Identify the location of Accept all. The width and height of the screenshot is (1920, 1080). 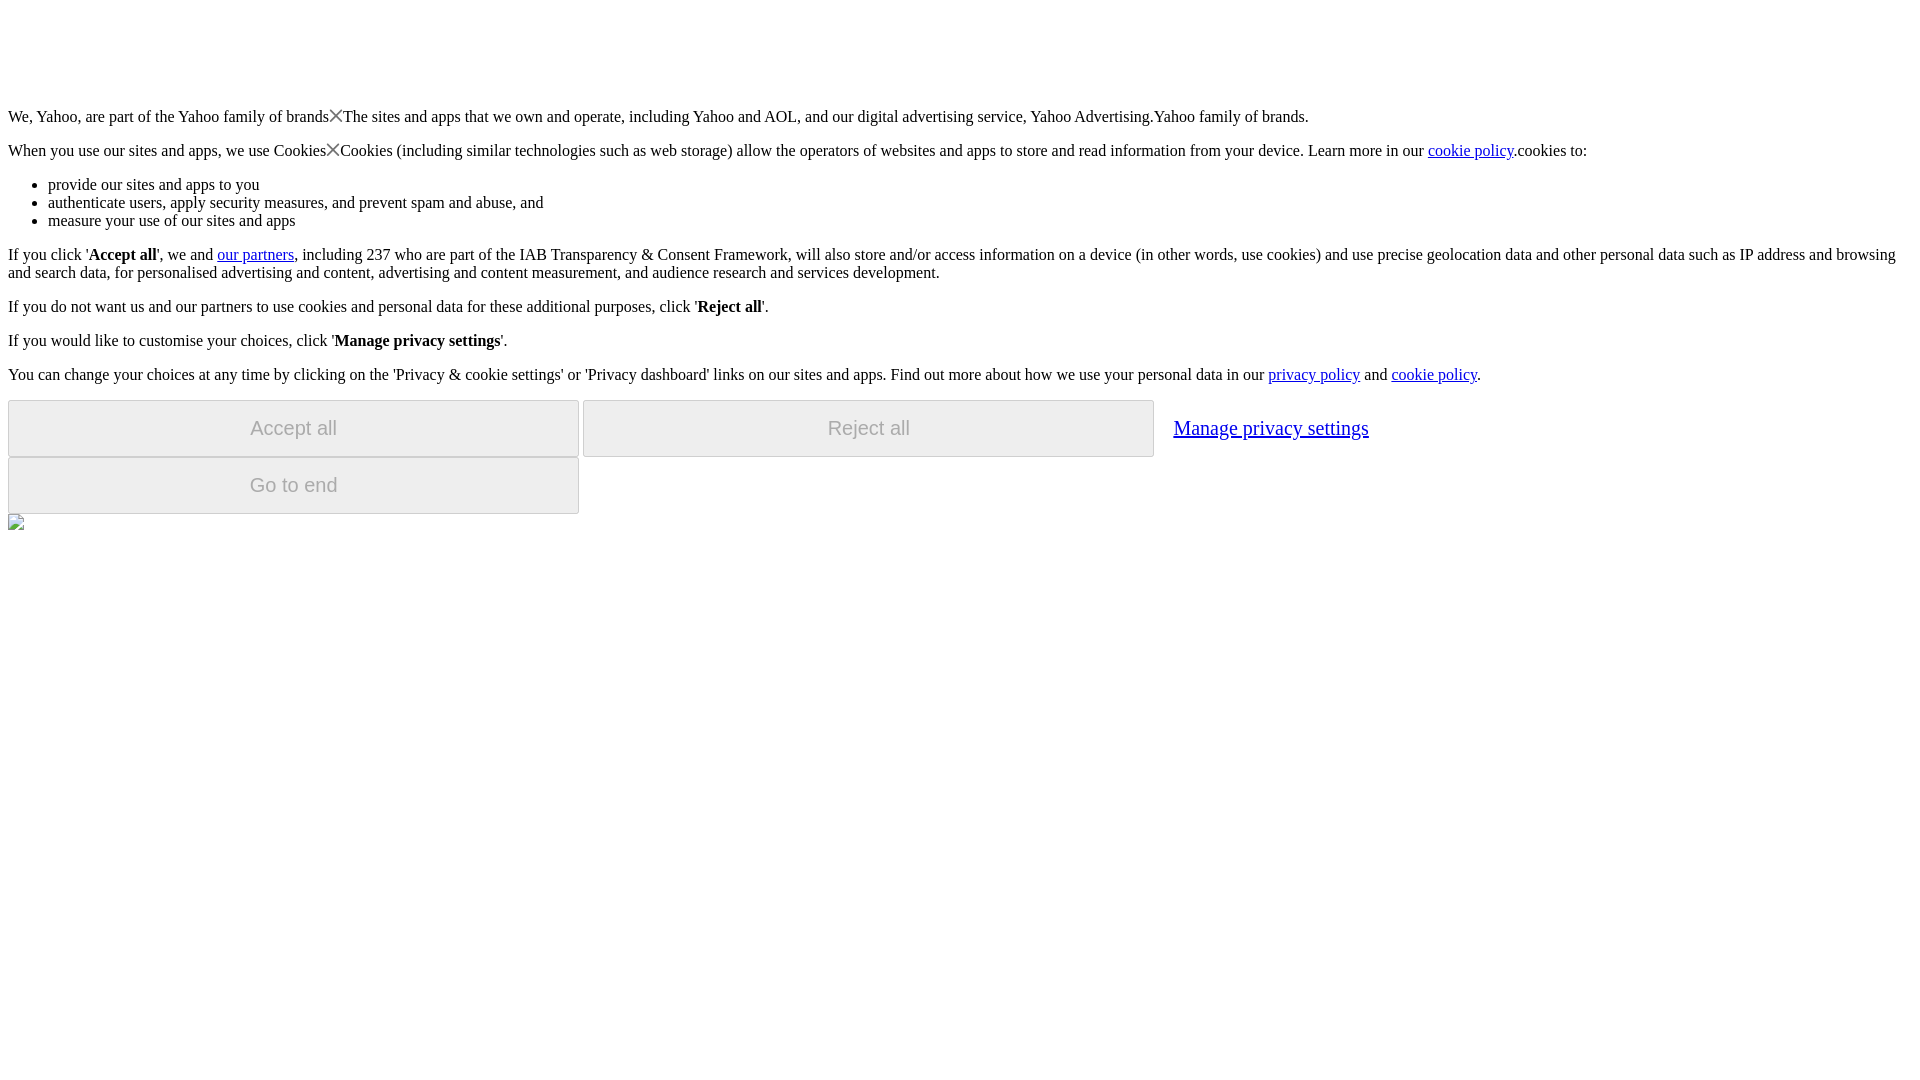
(293, 428).